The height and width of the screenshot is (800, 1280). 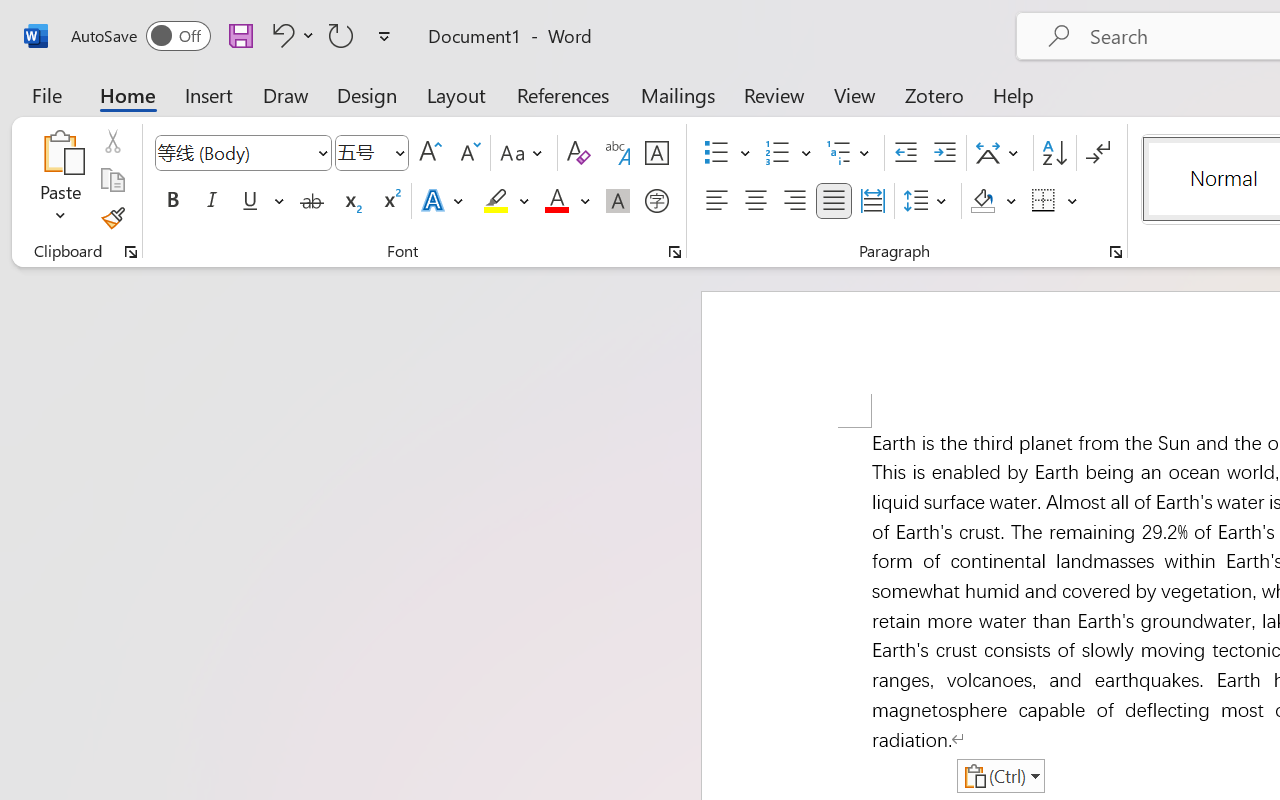 What do you see at coordinates (716, 201) in the screenshot?
I see `Align Left` at bounding box center [716, 201].